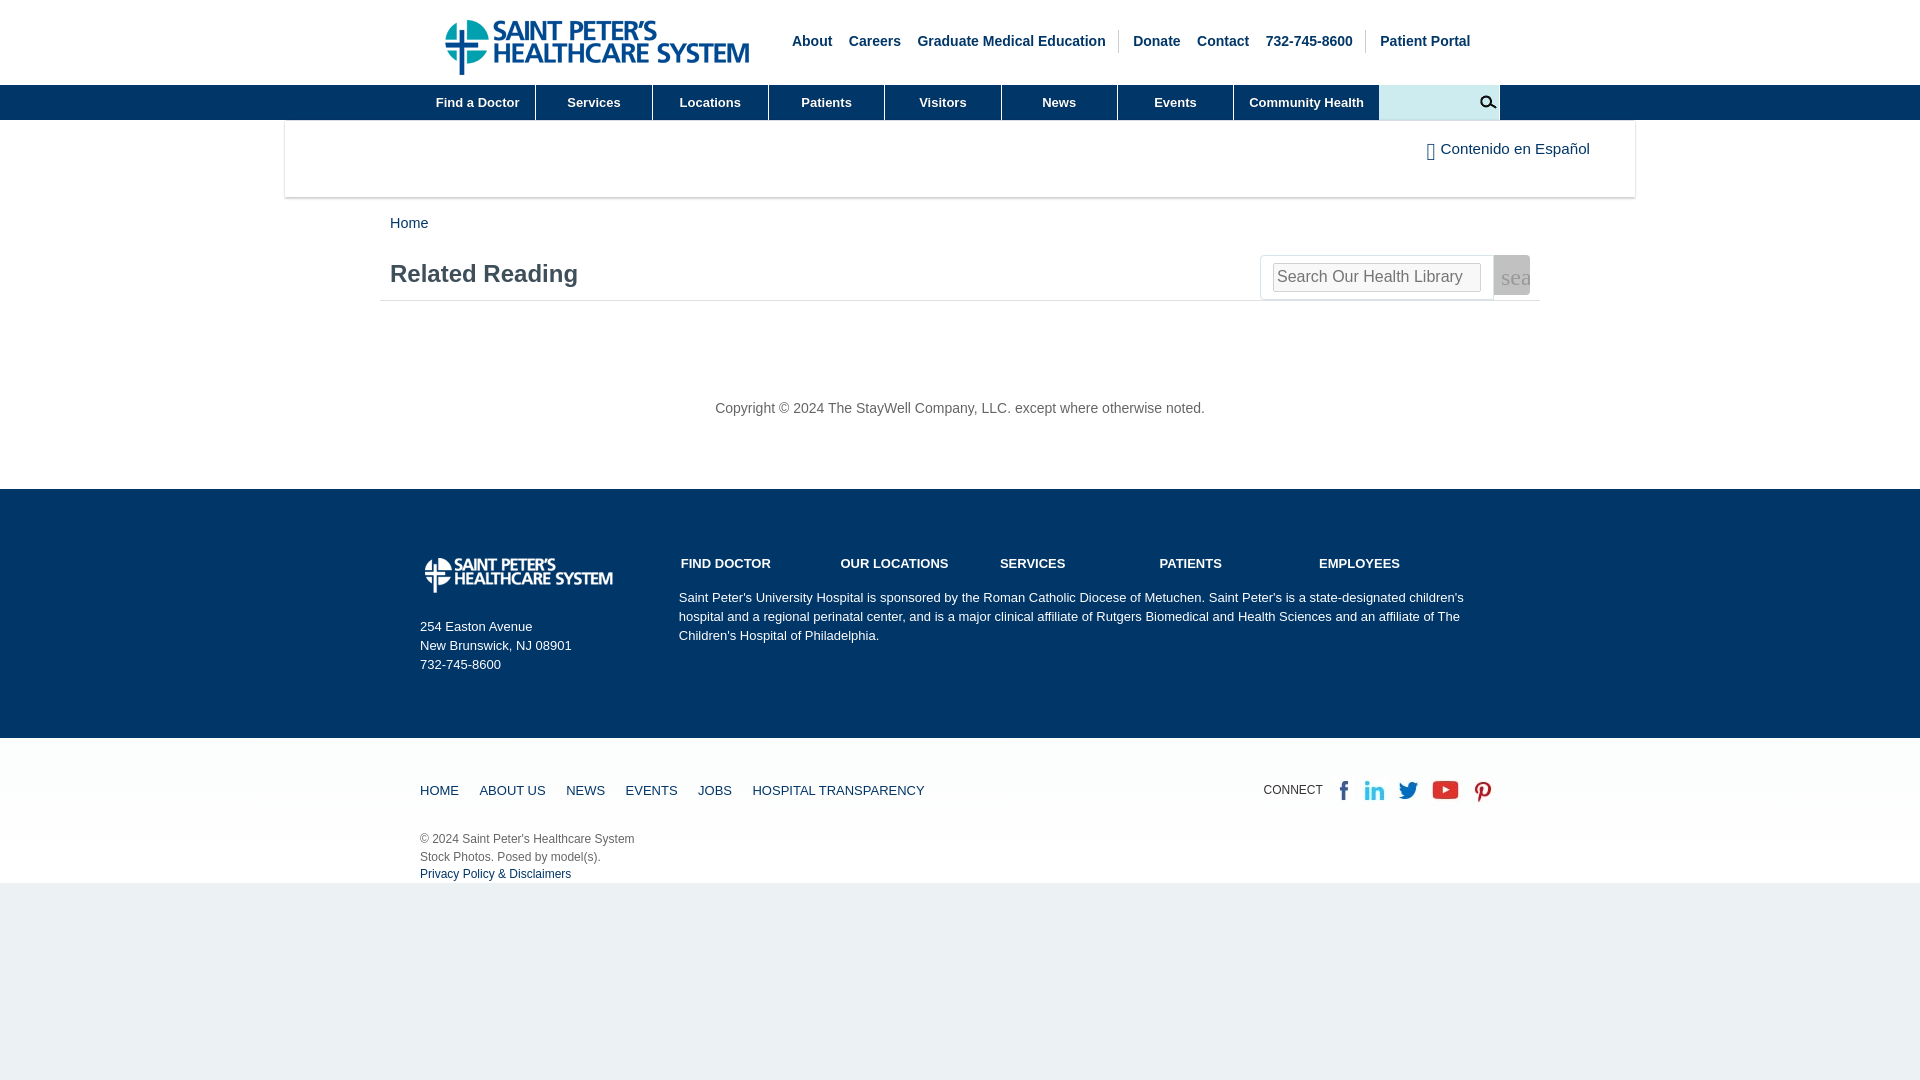  I want to click on Locations, so click(710, 102).